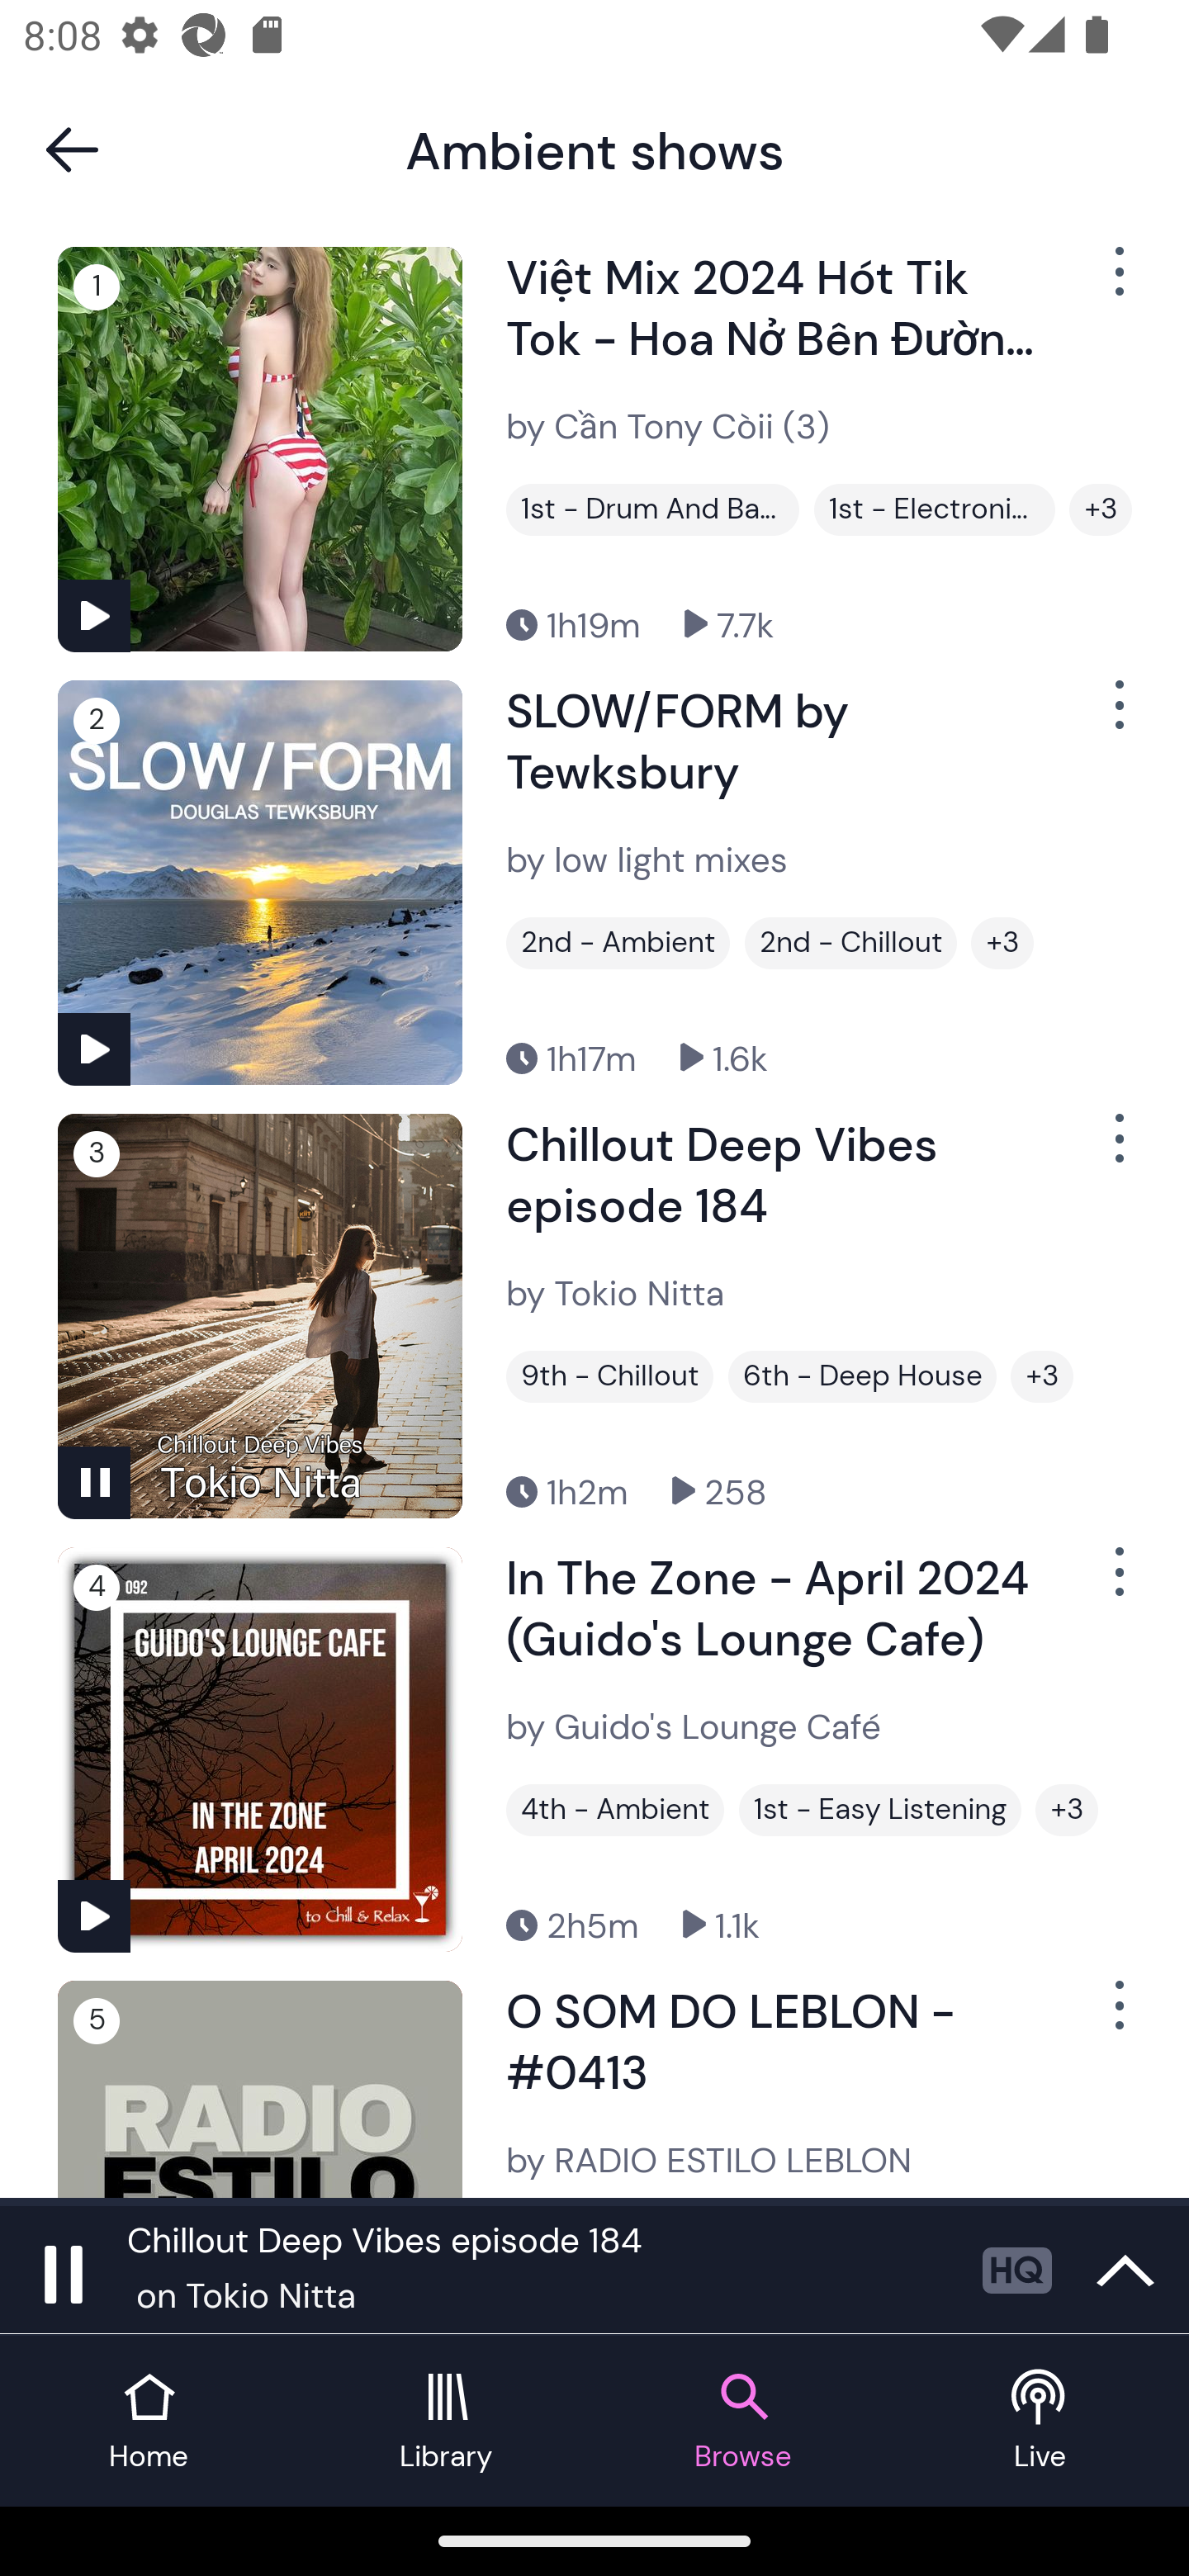  I want to click on Live tab Live, so click(1040, 2421).